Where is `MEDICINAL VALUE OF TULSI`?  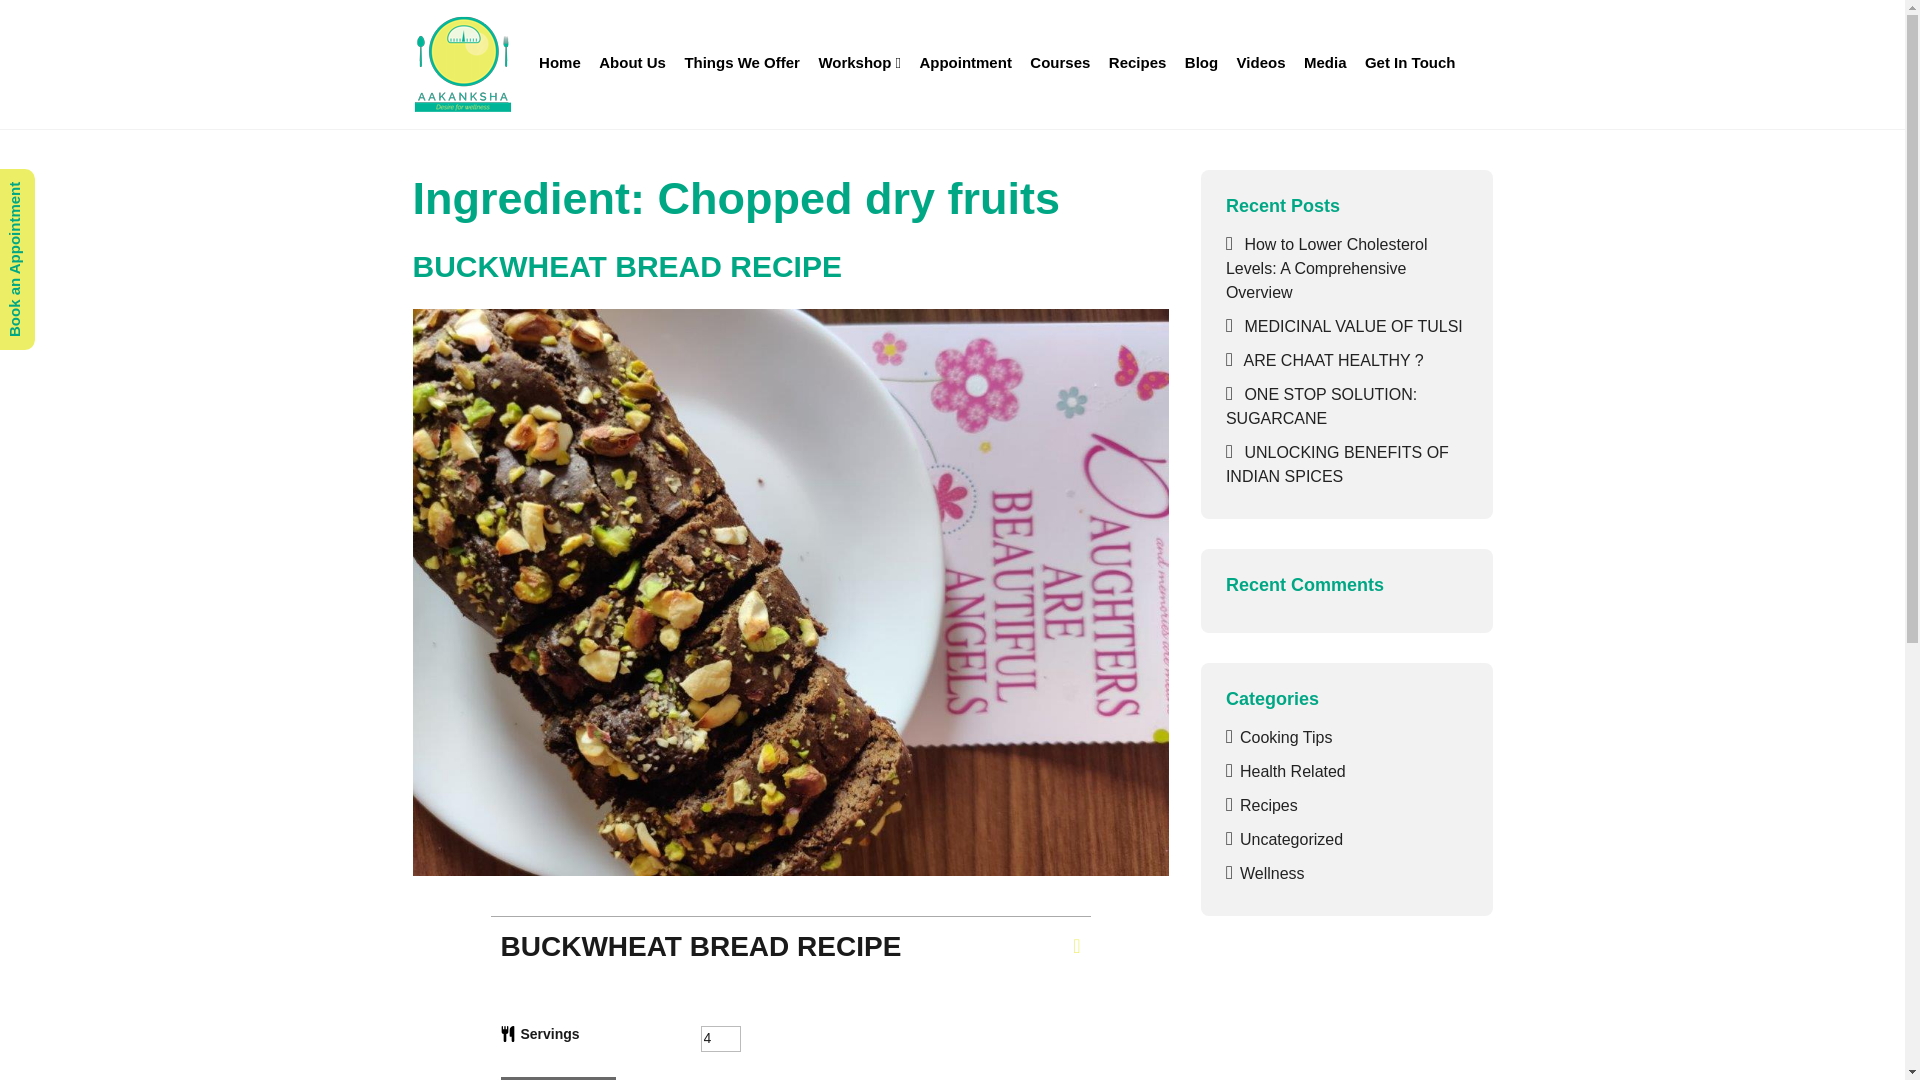 MEDICINAL VALUE OF TULSI is located at coordinates (1352, 326).